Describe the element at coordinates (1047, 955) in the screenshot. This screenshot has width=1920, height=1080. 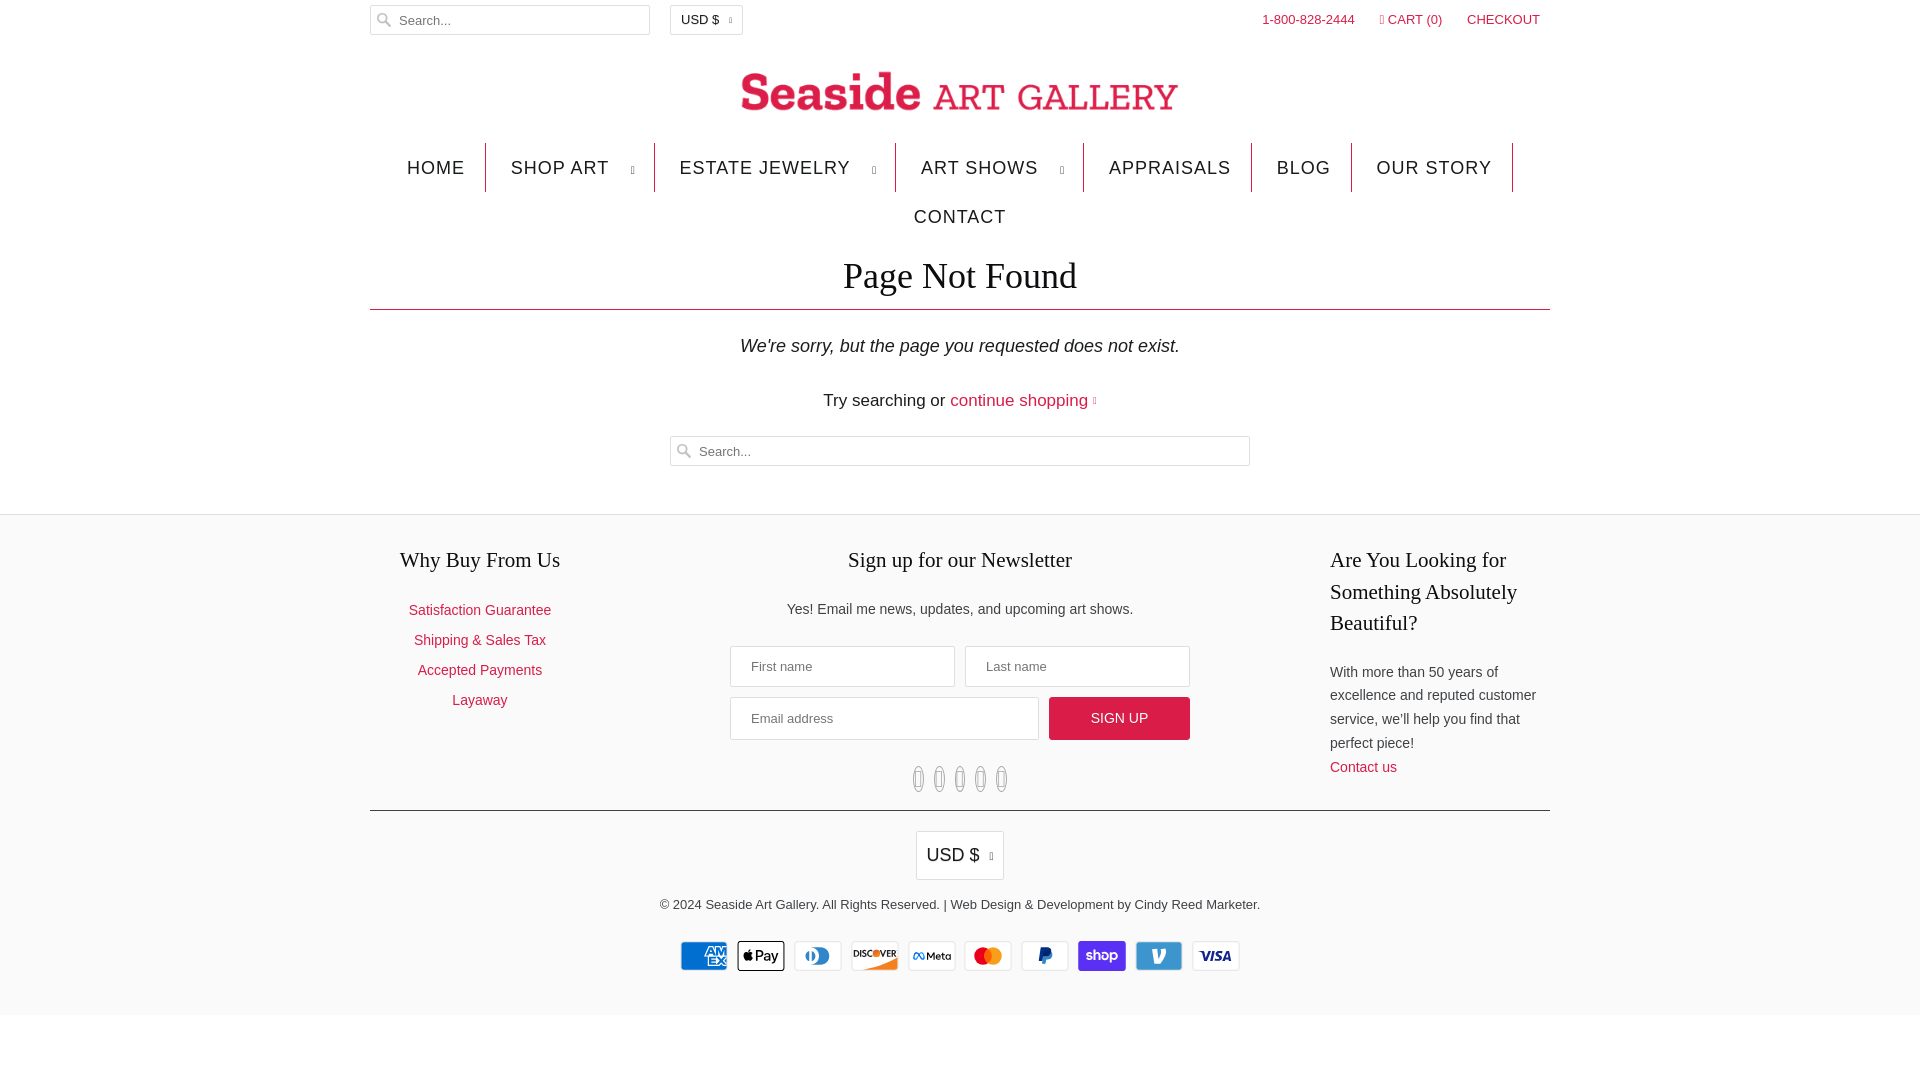
I see `PayPal` at that location.